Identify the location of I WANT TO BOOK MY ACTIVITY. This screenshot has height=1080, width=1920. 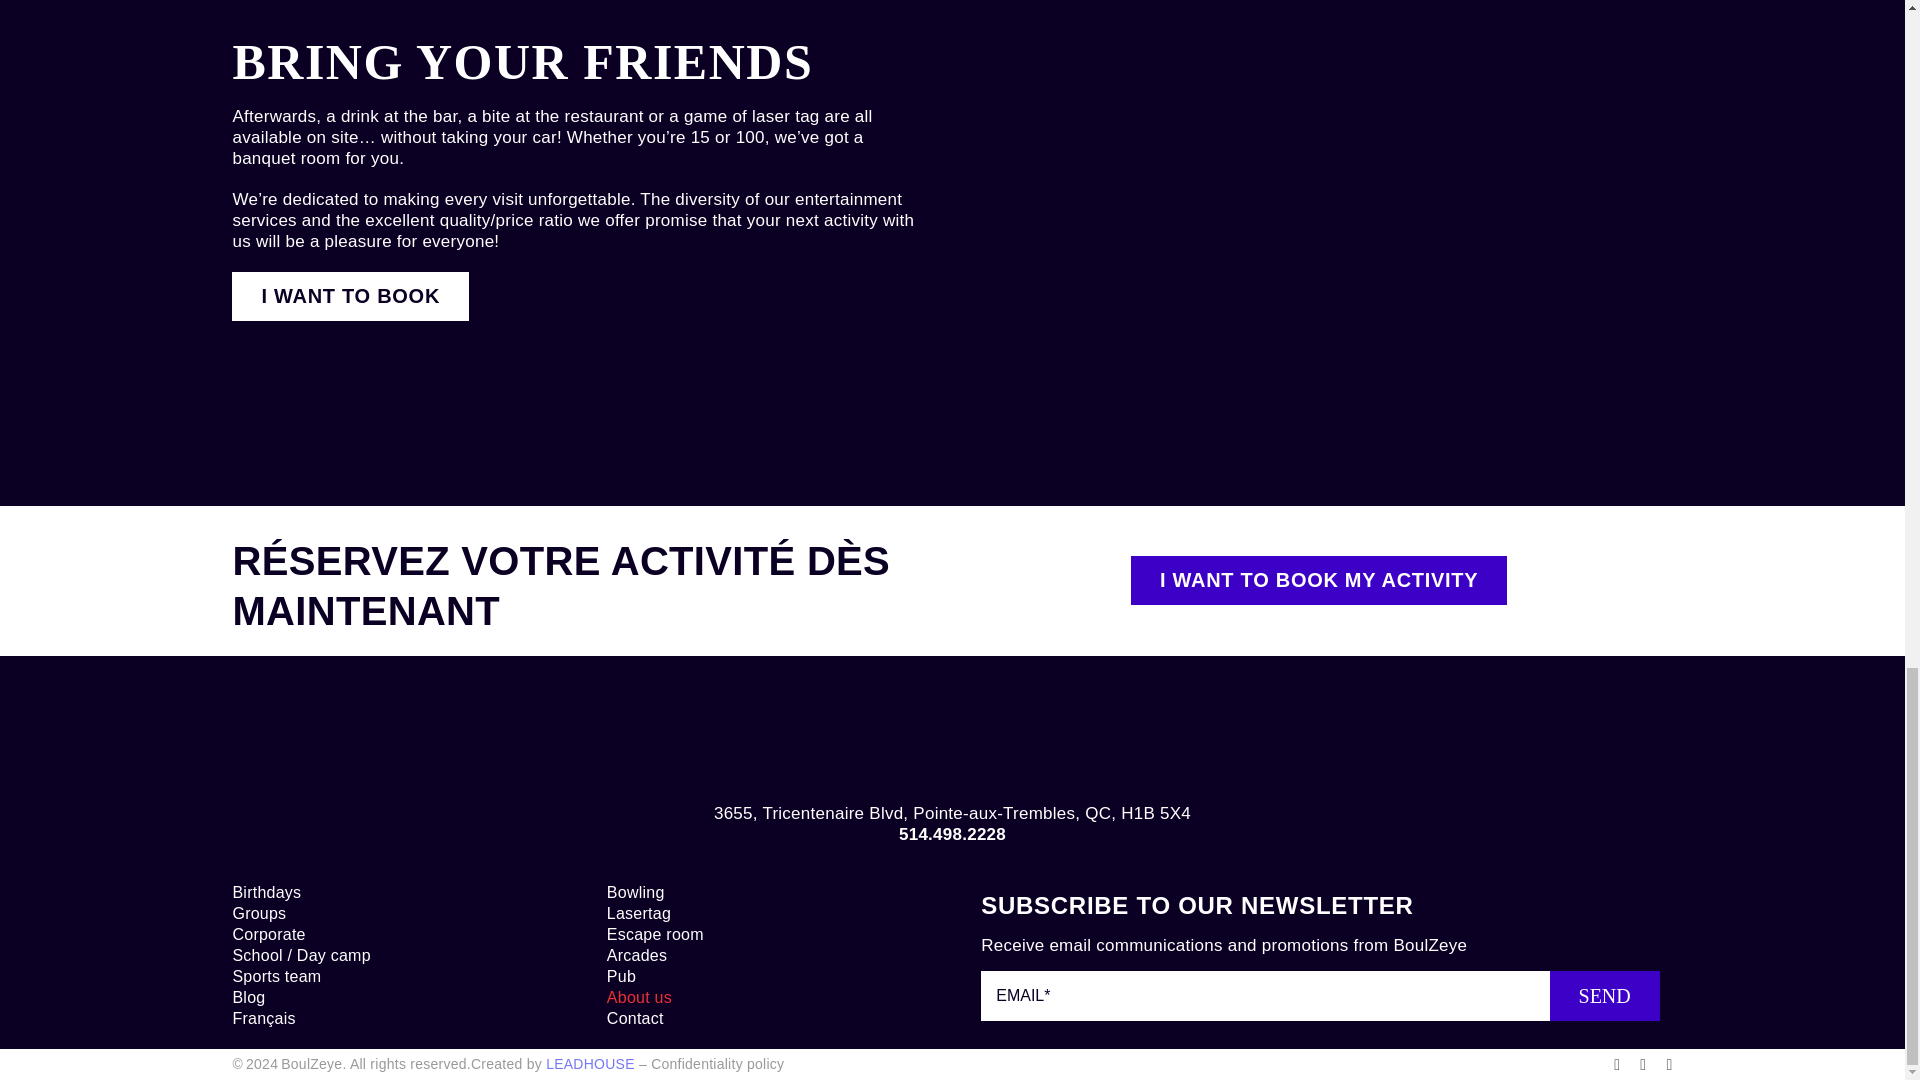
(1318, 580).